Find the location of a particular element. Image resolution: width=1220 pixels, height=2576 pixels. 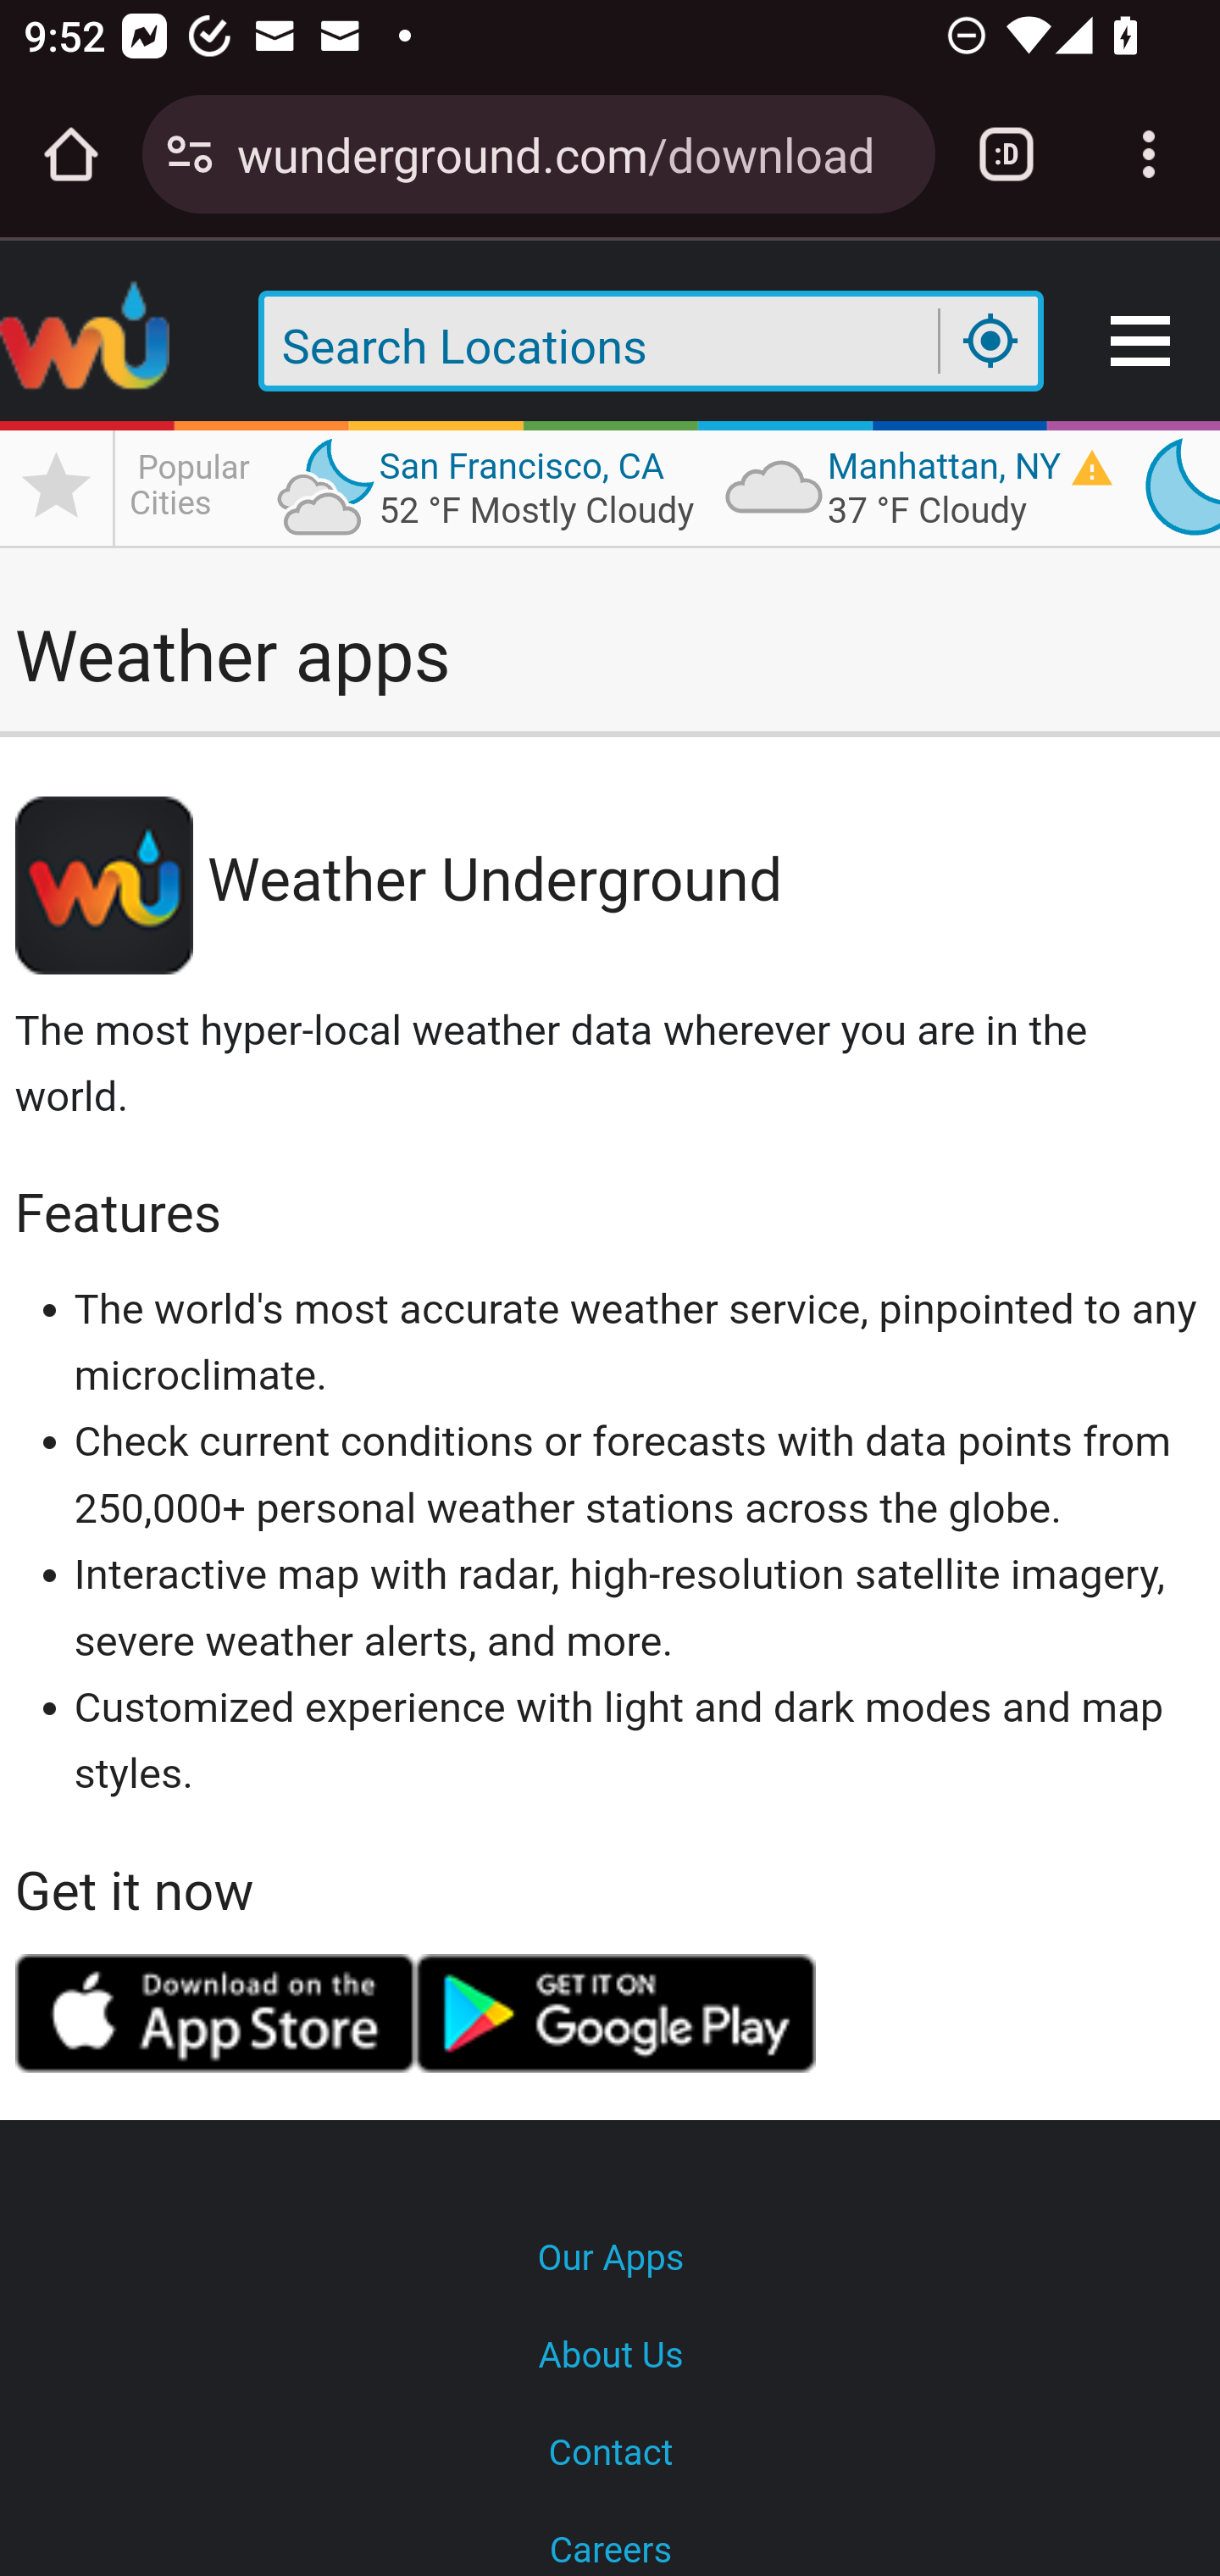

Manage Favorites star is located at coordinates (58, 486).